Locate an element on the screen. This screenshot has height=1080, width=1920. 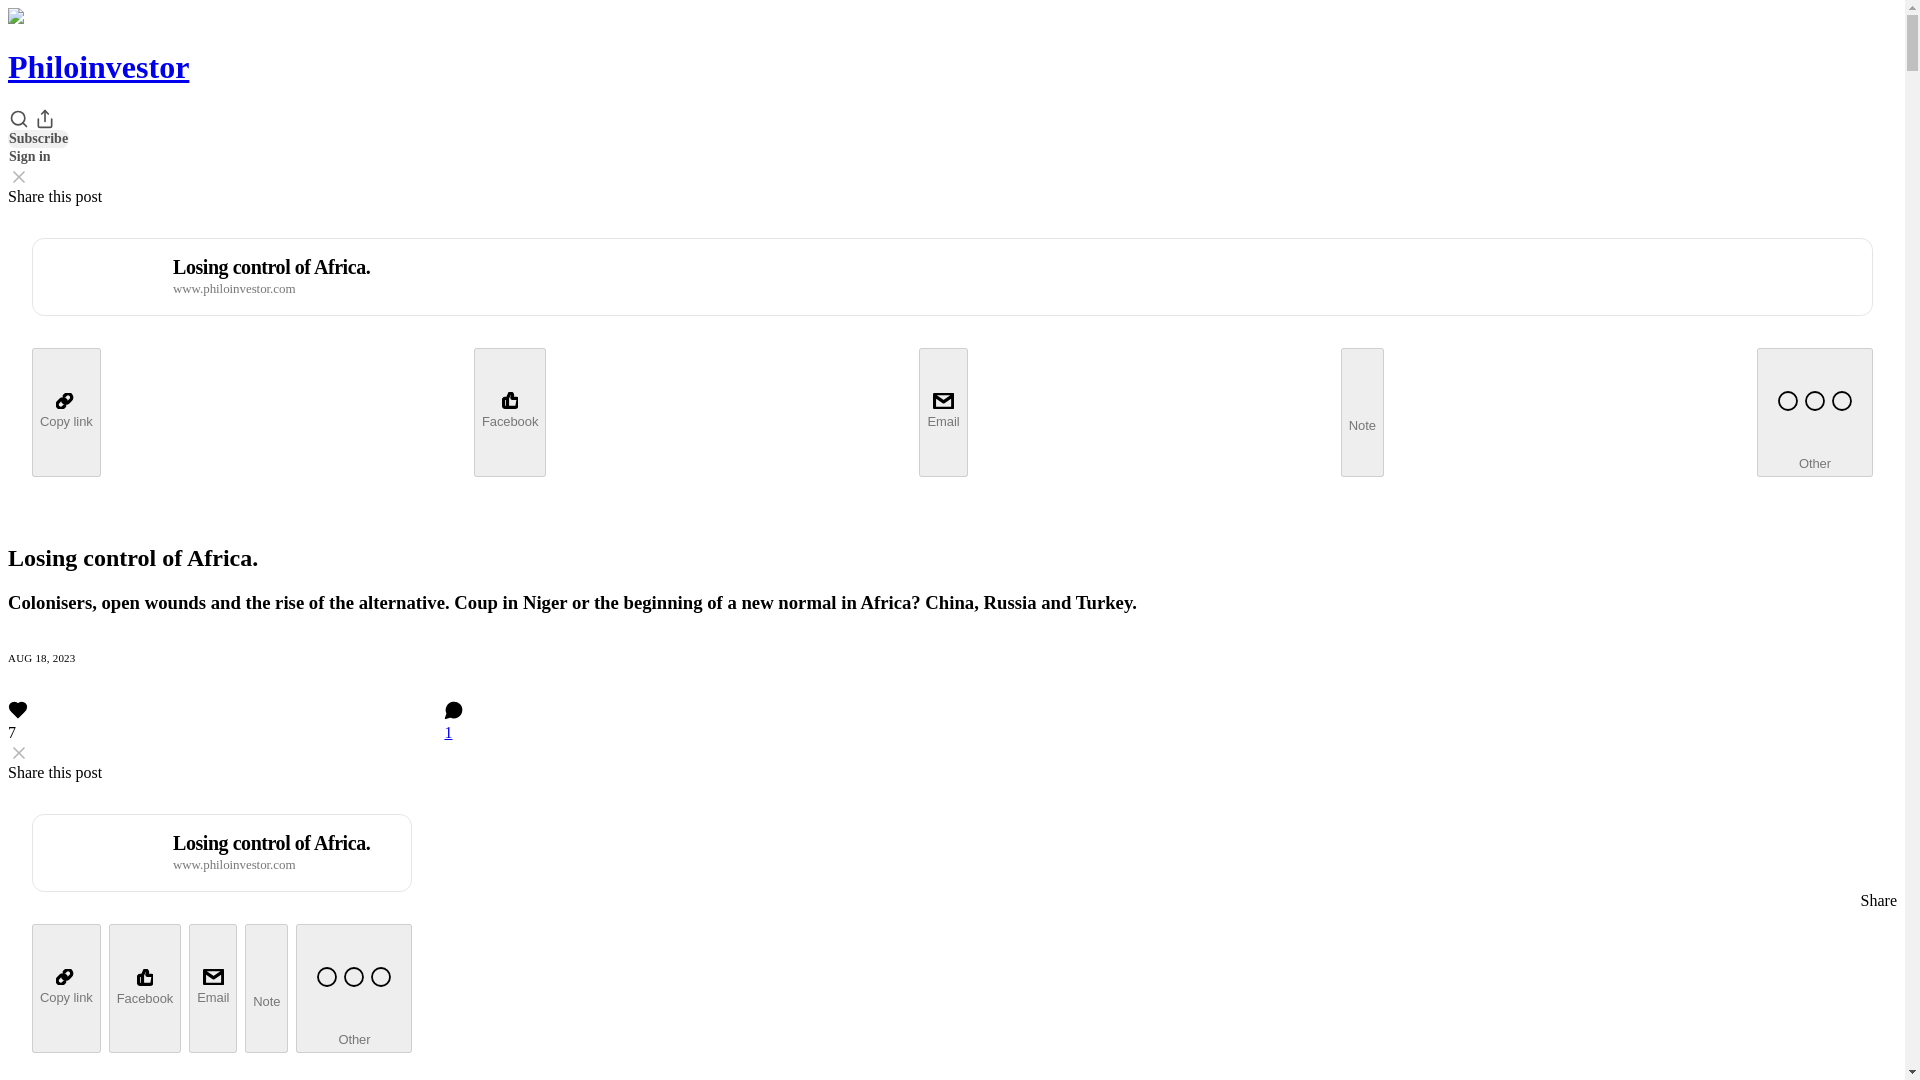
Other is located at coordinates (354, 988).